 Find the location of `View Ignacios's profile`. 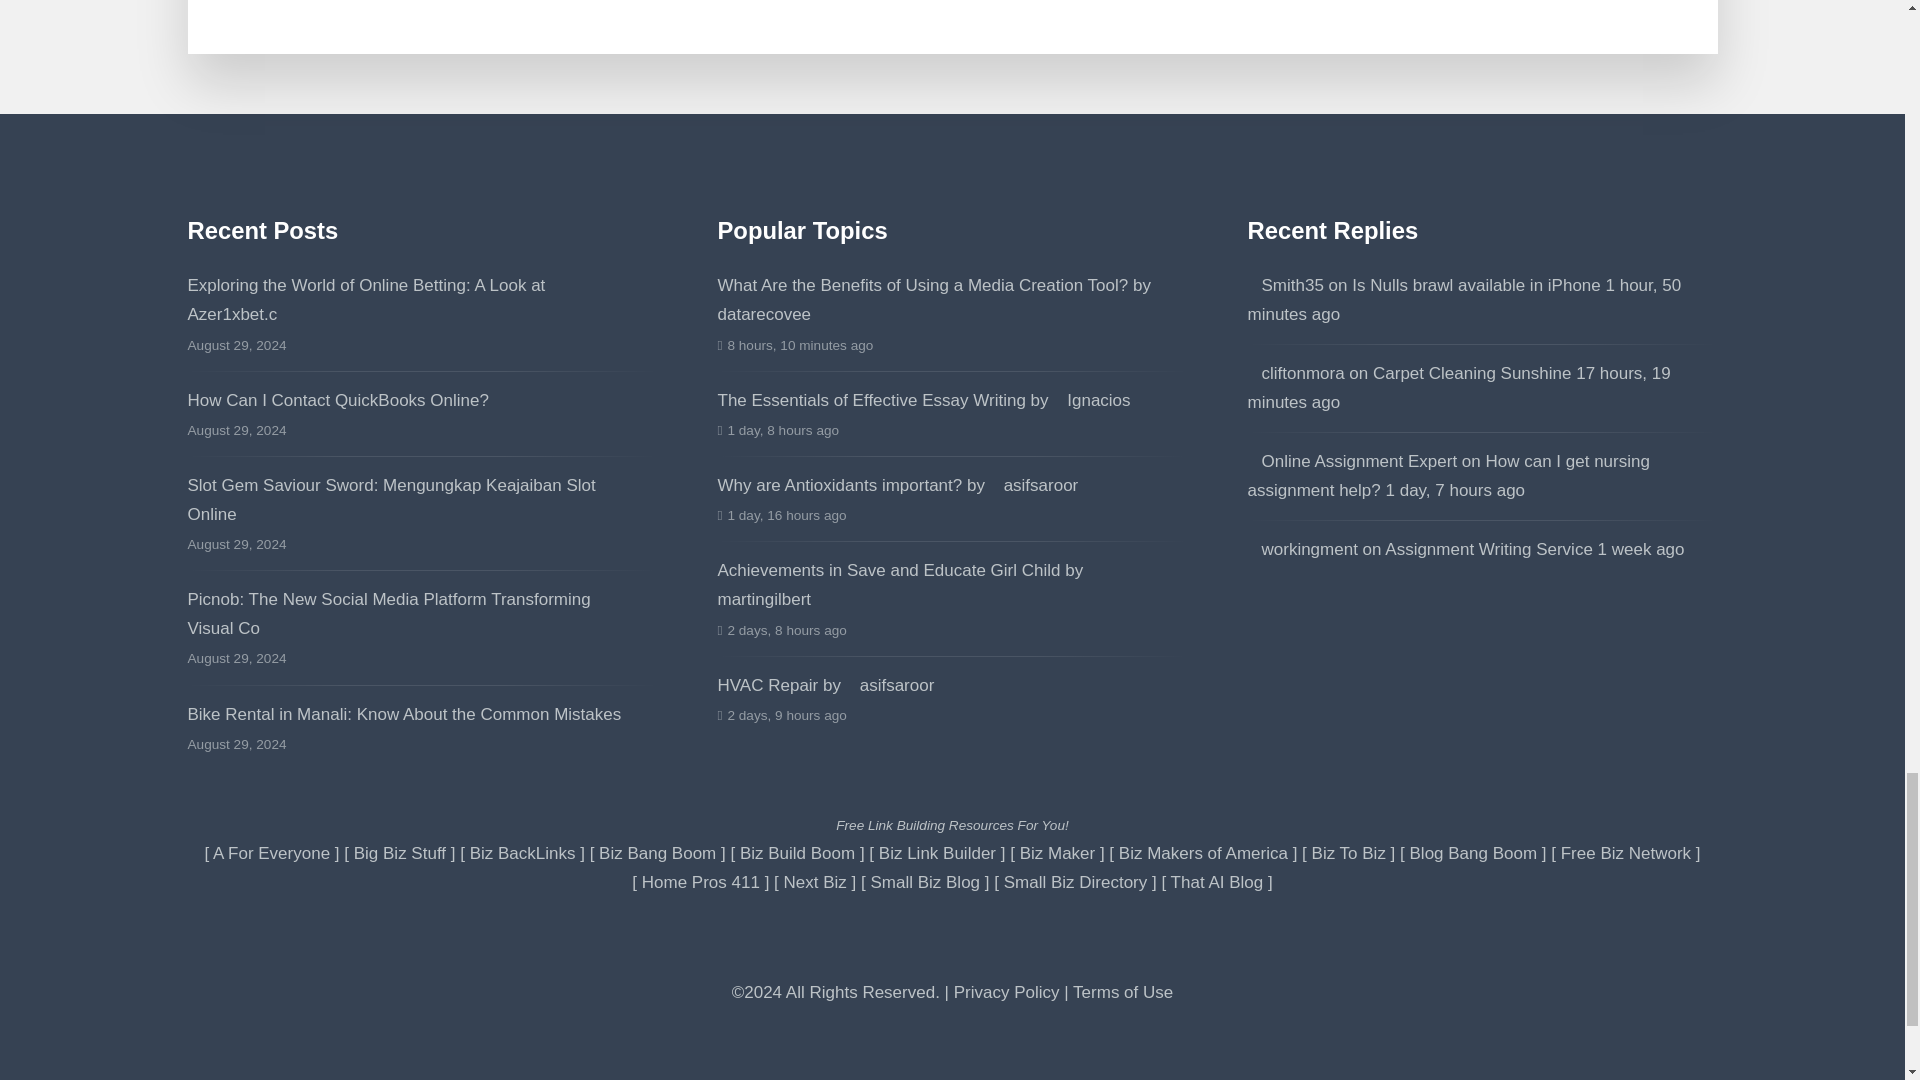

View Ignacios's profile is located at coordinates (1091, 400).